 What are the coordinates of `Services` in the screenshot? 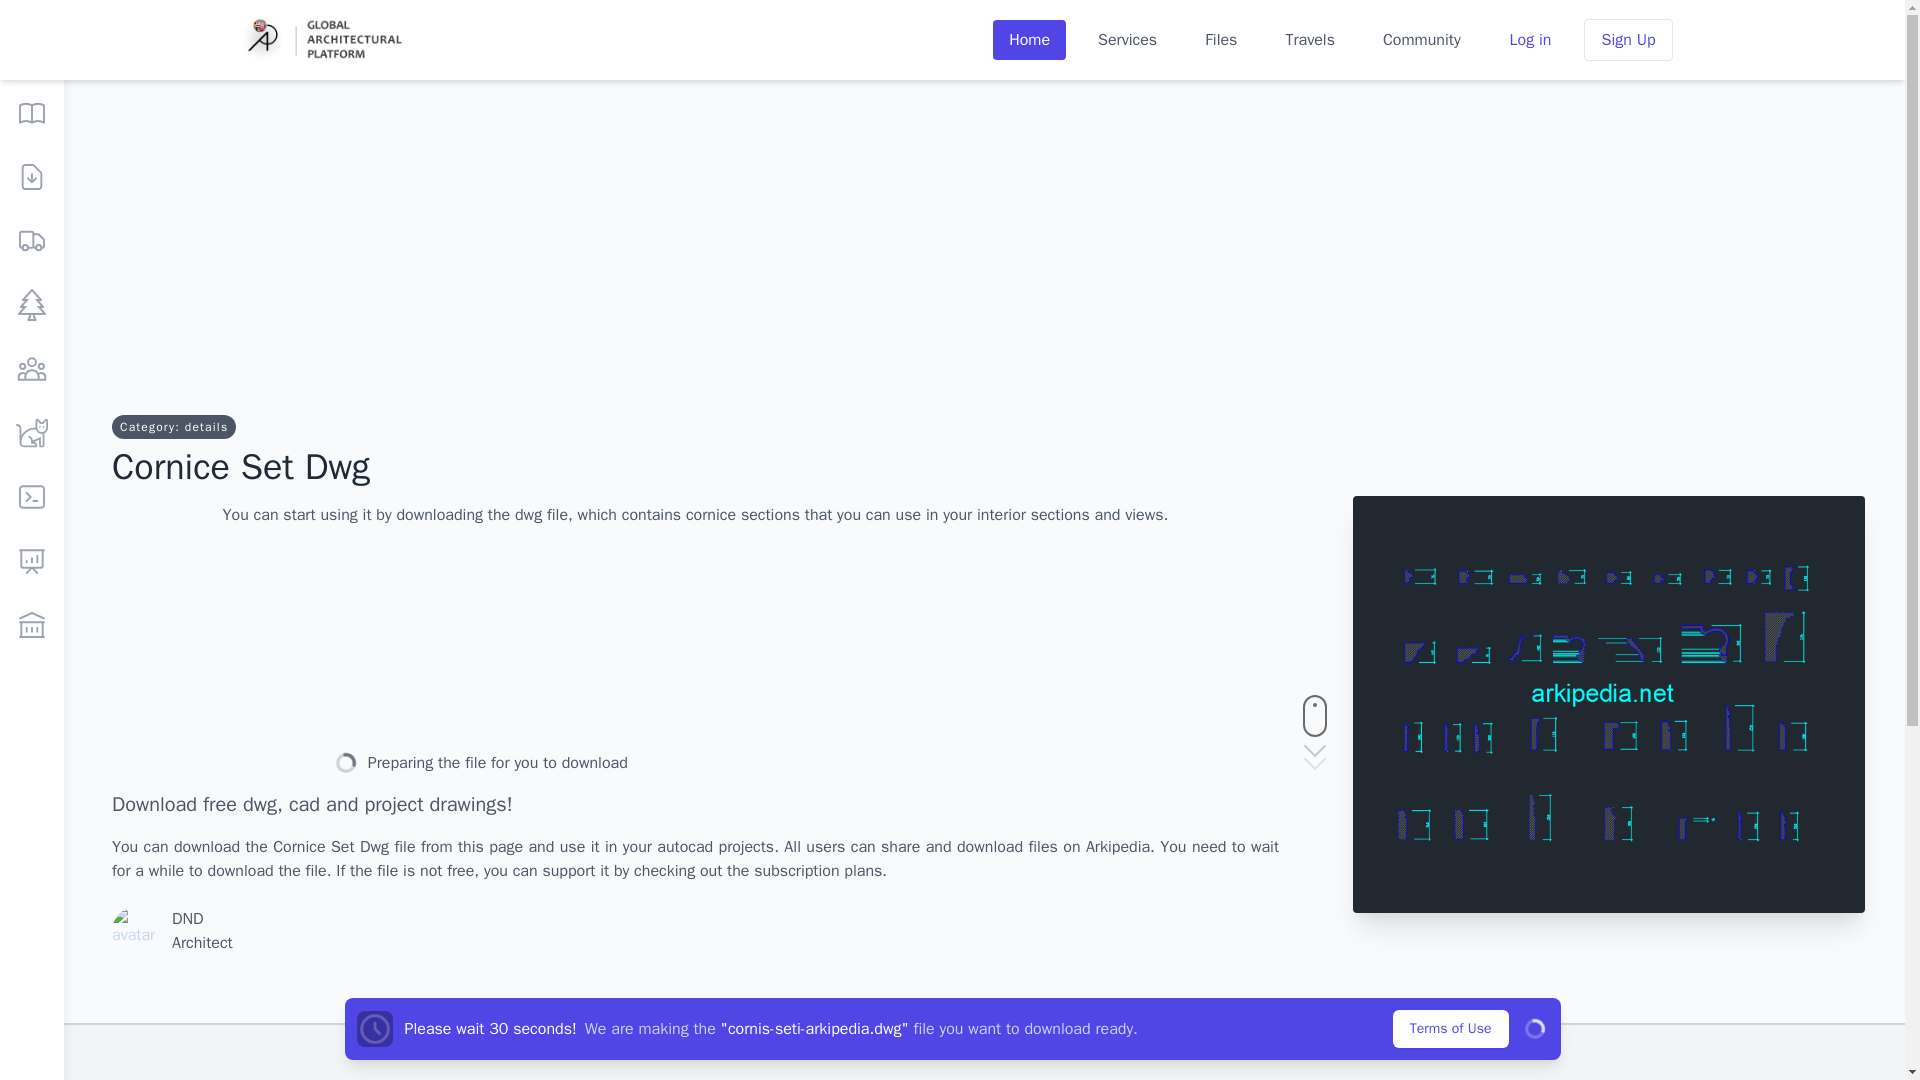 It's located at (1128, 40).